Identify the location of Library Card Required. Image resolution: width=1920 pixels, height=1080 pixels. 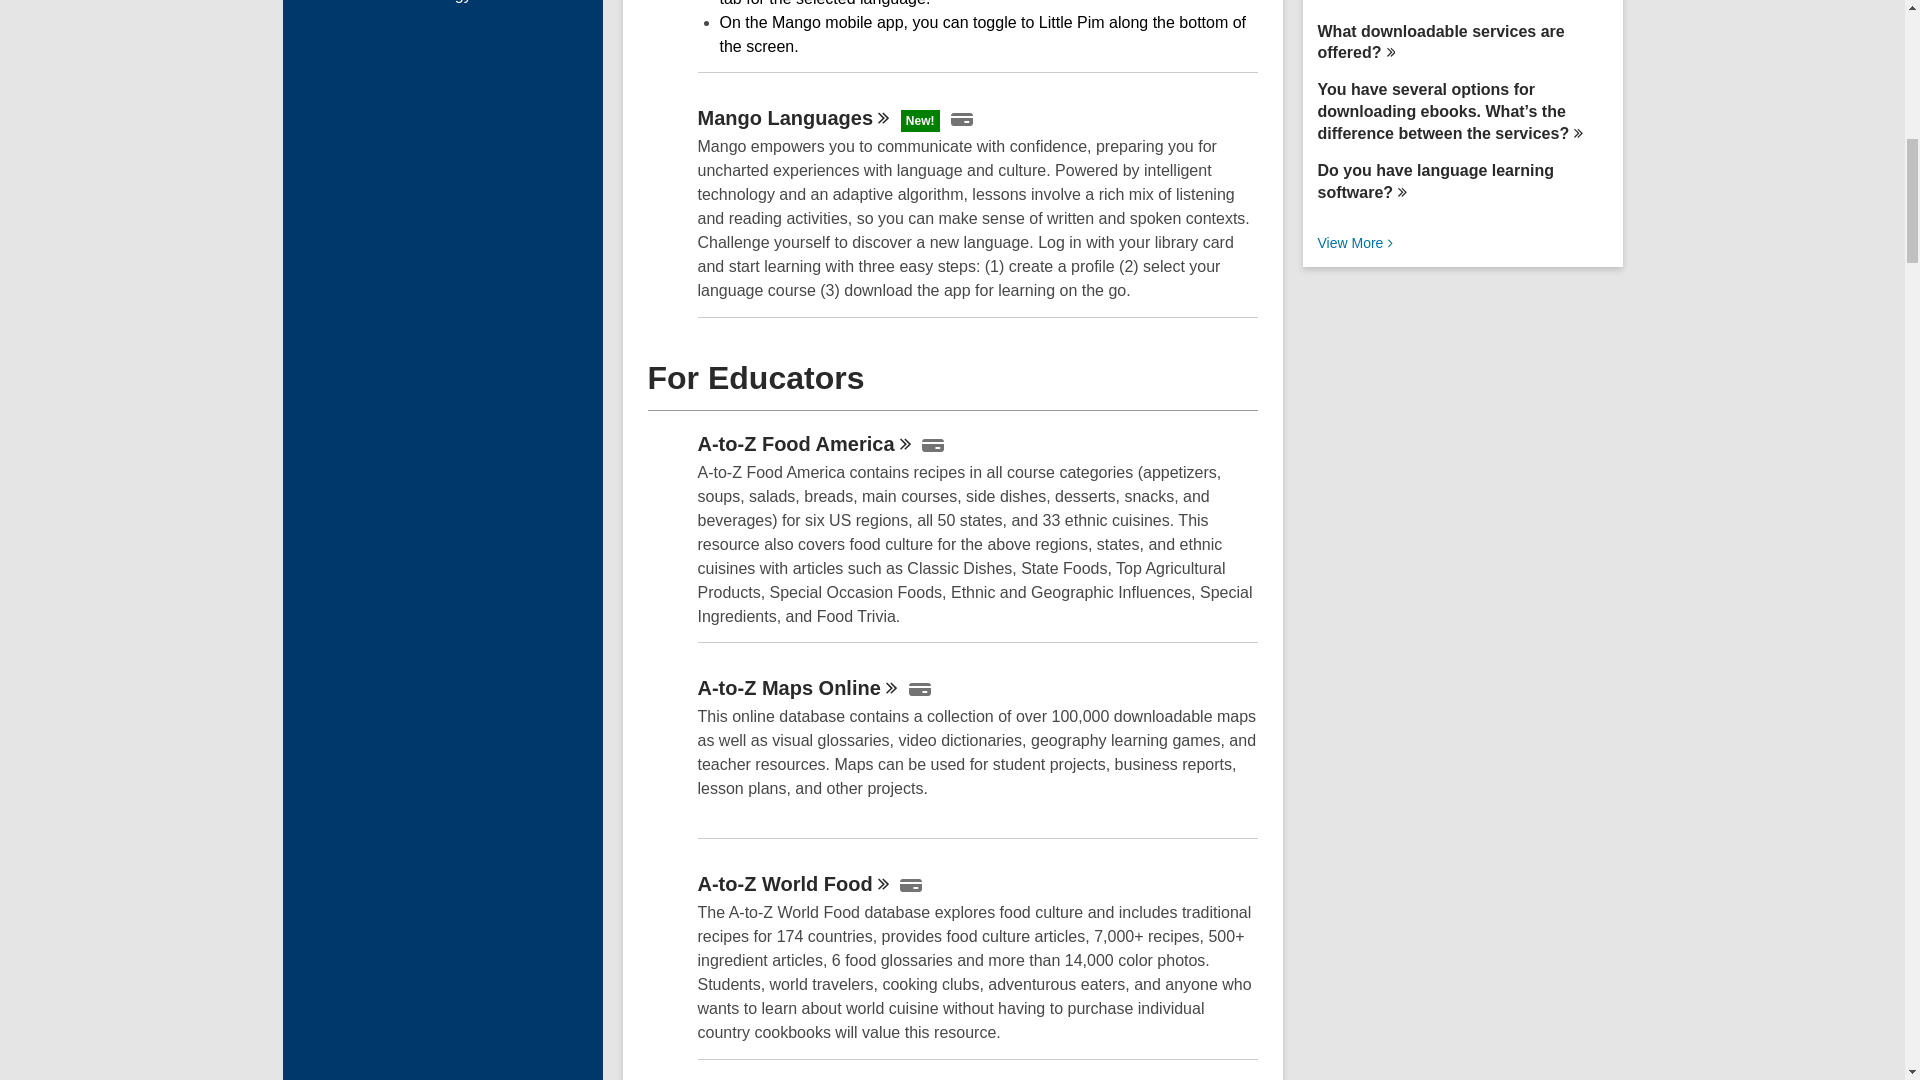
(920, 688).